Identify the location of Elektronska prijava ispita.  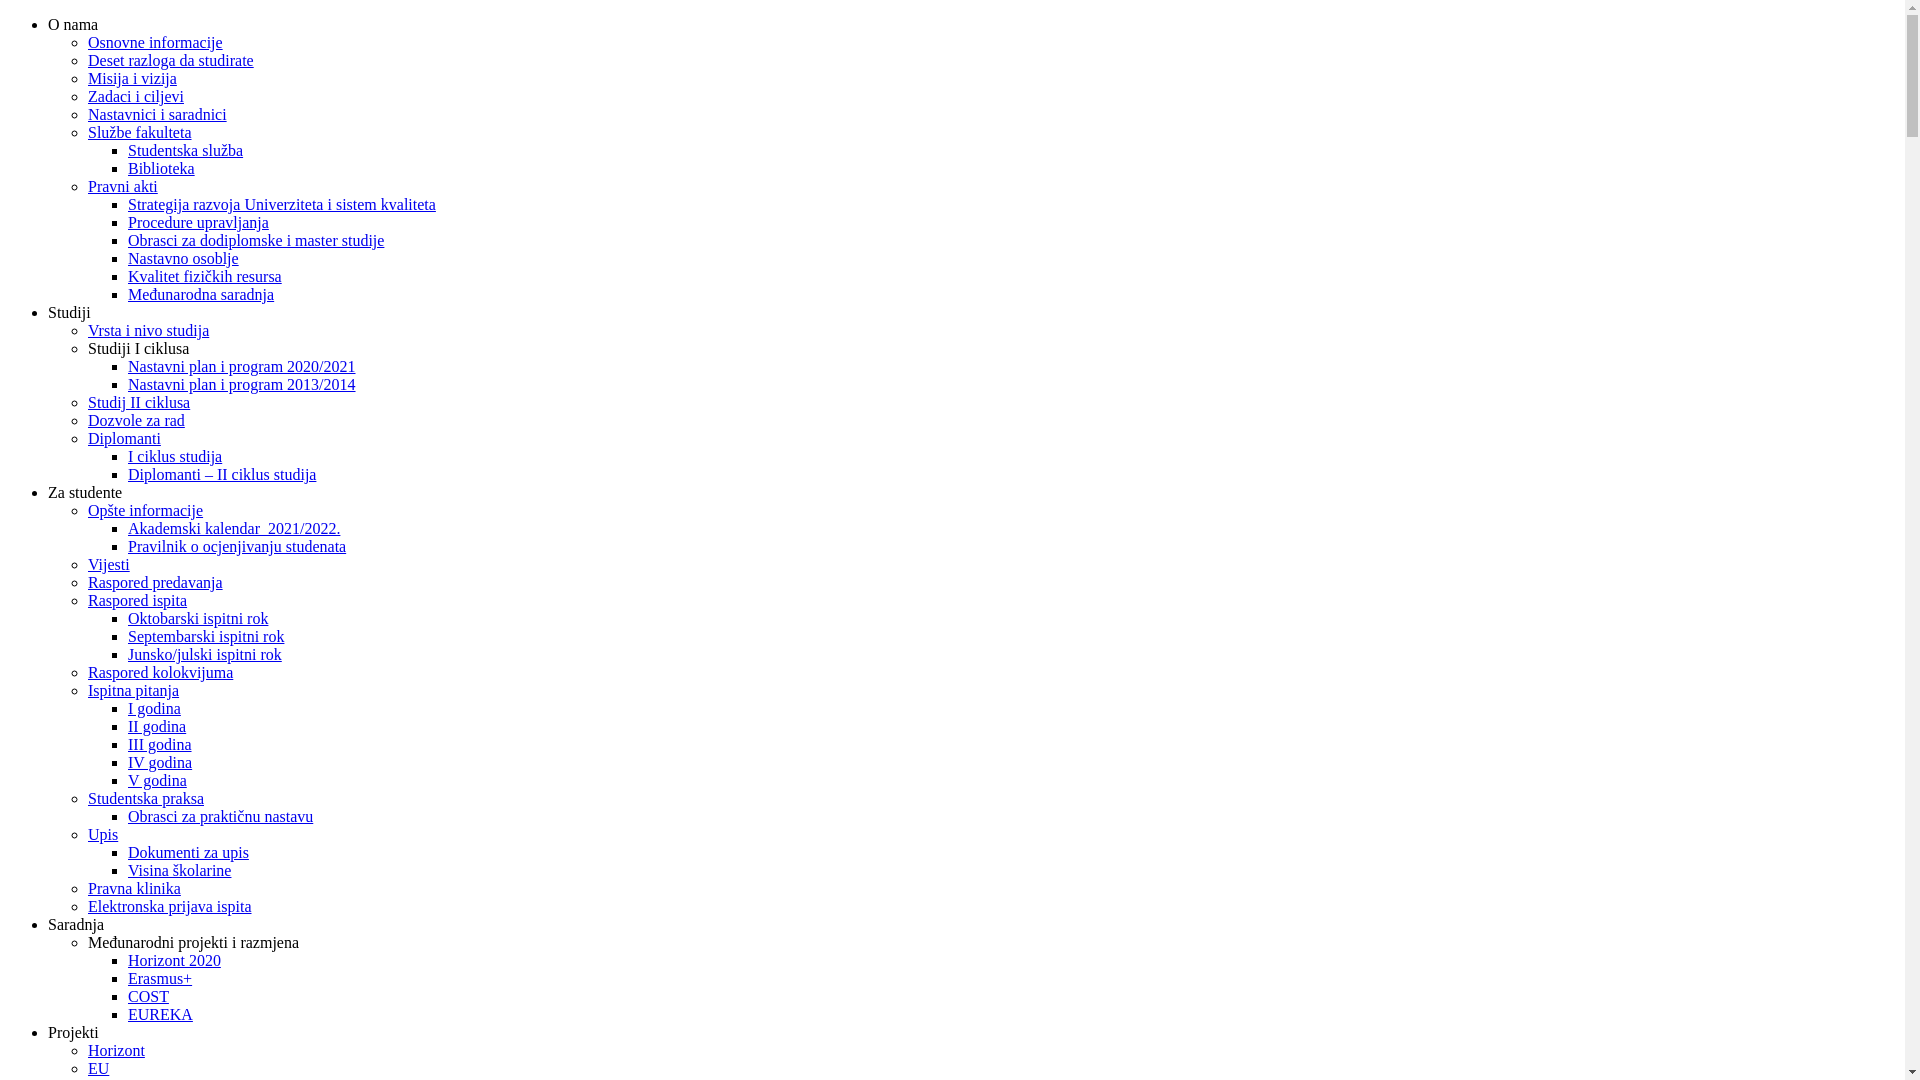
(170, 906).